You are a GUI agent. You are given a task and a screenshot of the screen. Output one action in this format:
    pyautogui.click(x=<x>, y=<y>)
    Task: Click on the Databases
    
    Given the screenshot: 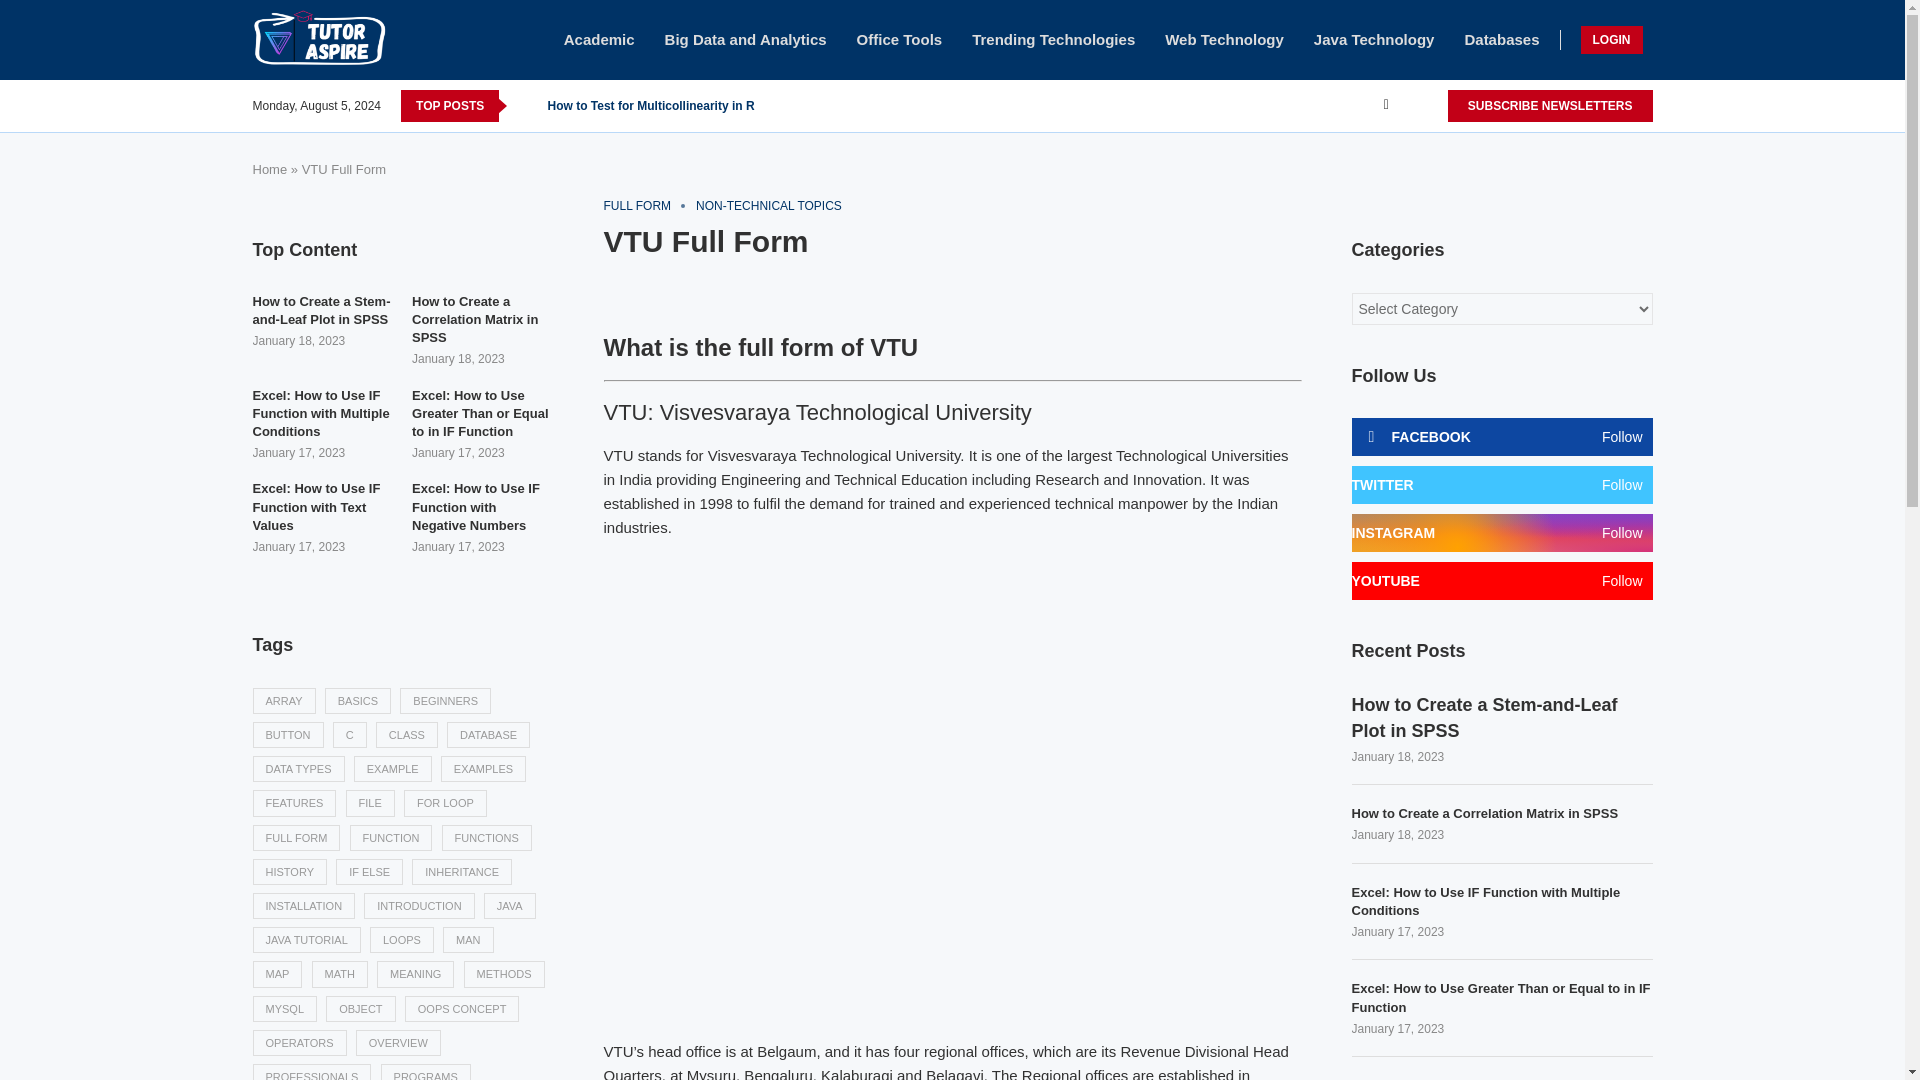 What is the action you would take?
    pyautogui.click(x=1501, y=40)
    